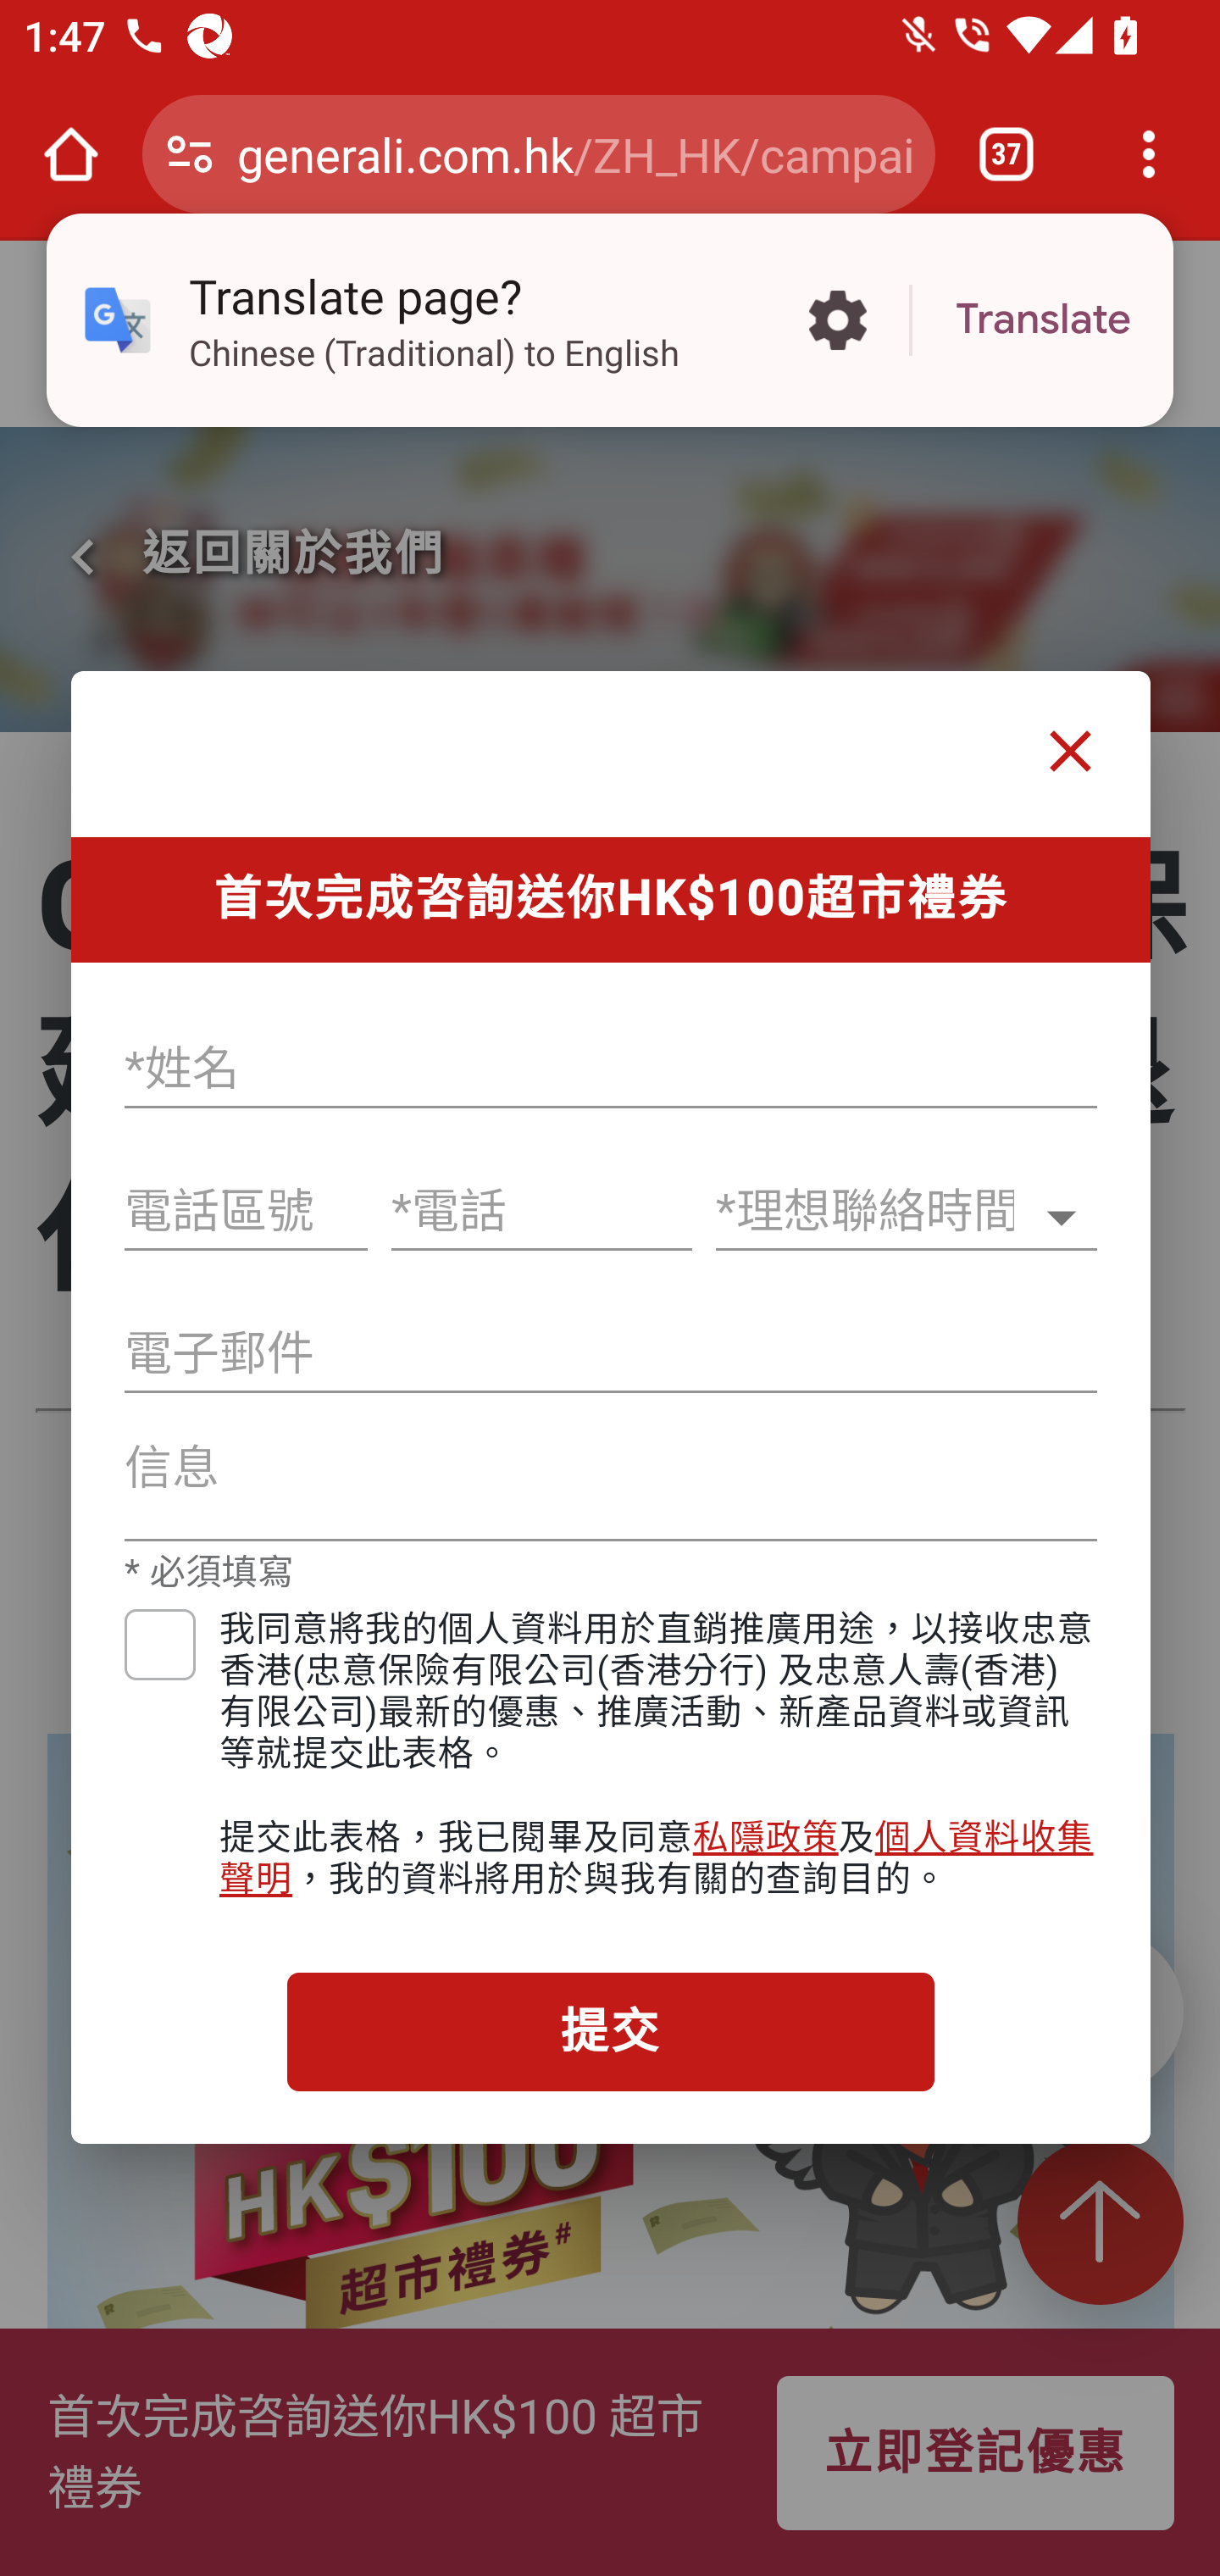 The width and height of the screenshot is (1220, 2576). I want to click on 提交, so click(610, 2030).